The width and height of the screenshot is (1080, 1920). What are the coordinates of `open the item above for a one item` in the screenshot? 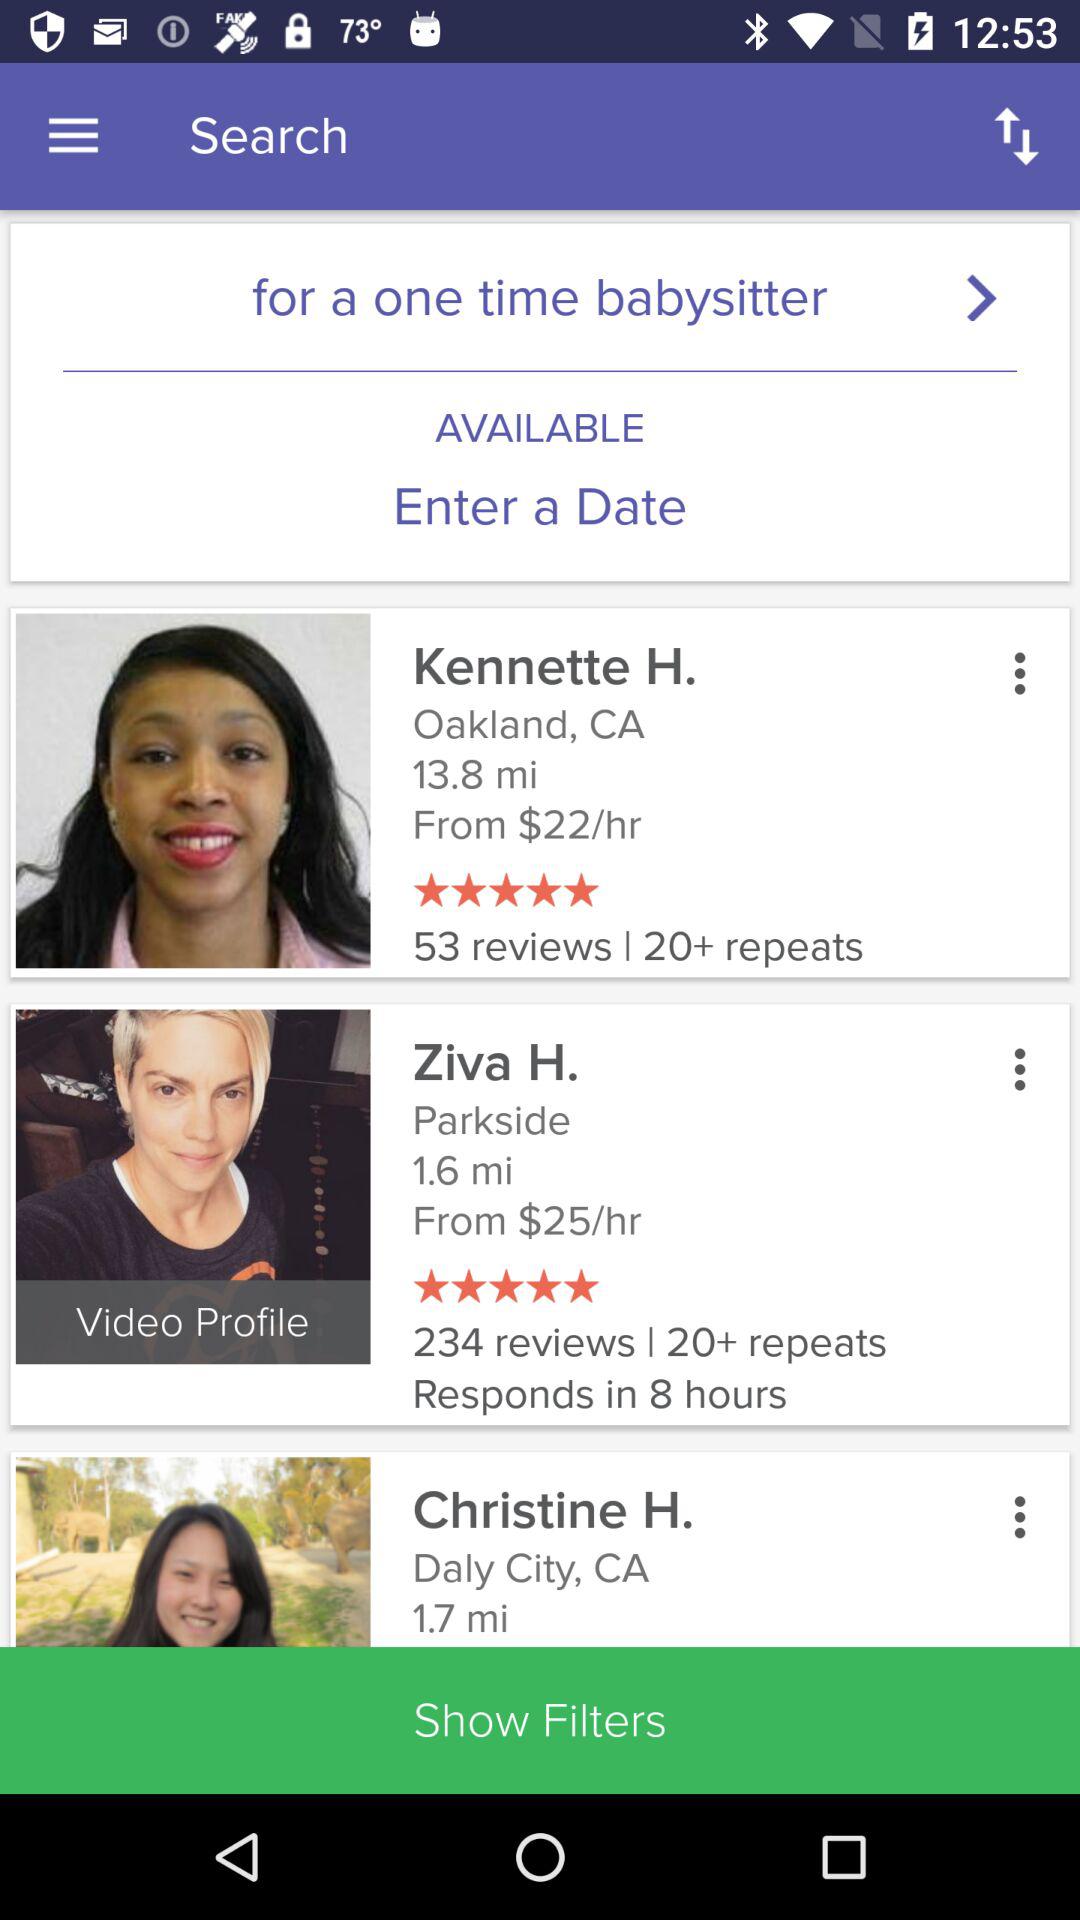 It's located at (73, 136).